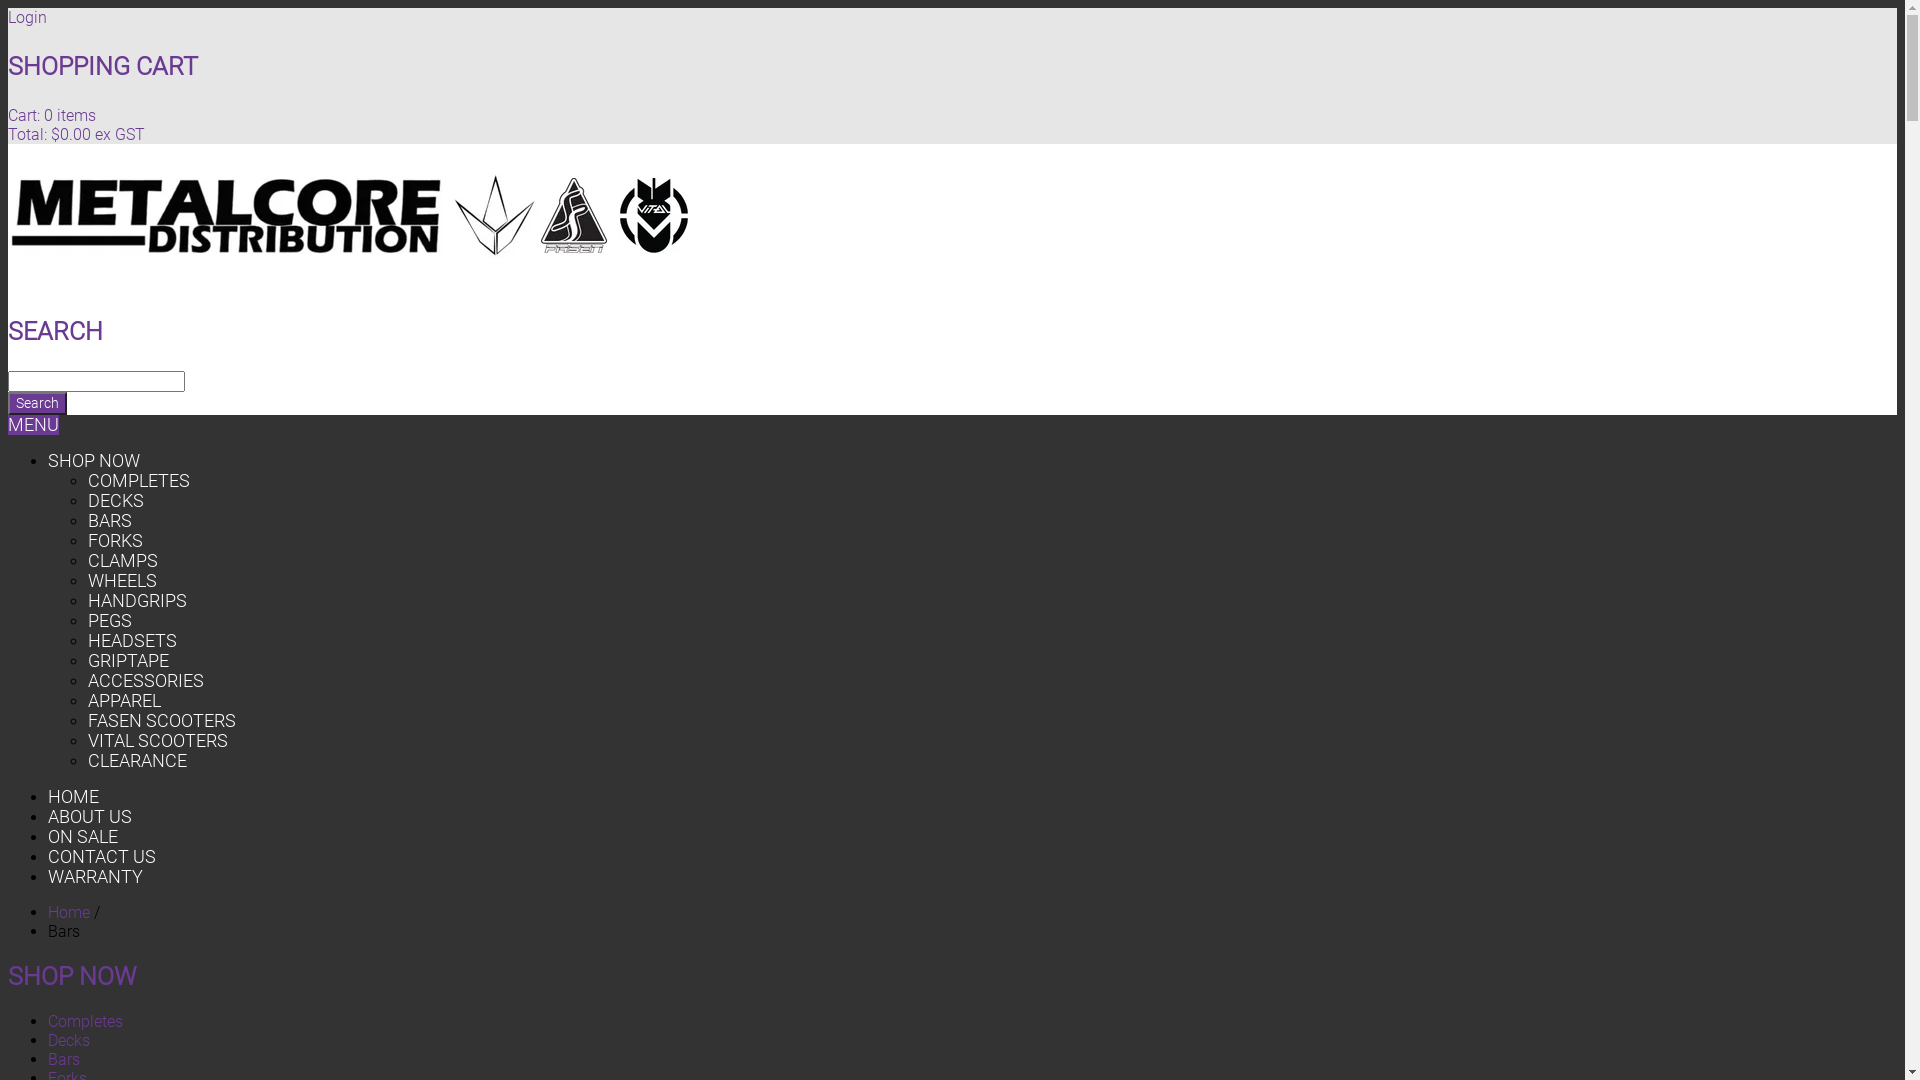 The width and height of the screenshot is (1920, 1080). Describe the element at coordinates (138, 761) in the screenshot. I see `CLEARANCE` at that location.